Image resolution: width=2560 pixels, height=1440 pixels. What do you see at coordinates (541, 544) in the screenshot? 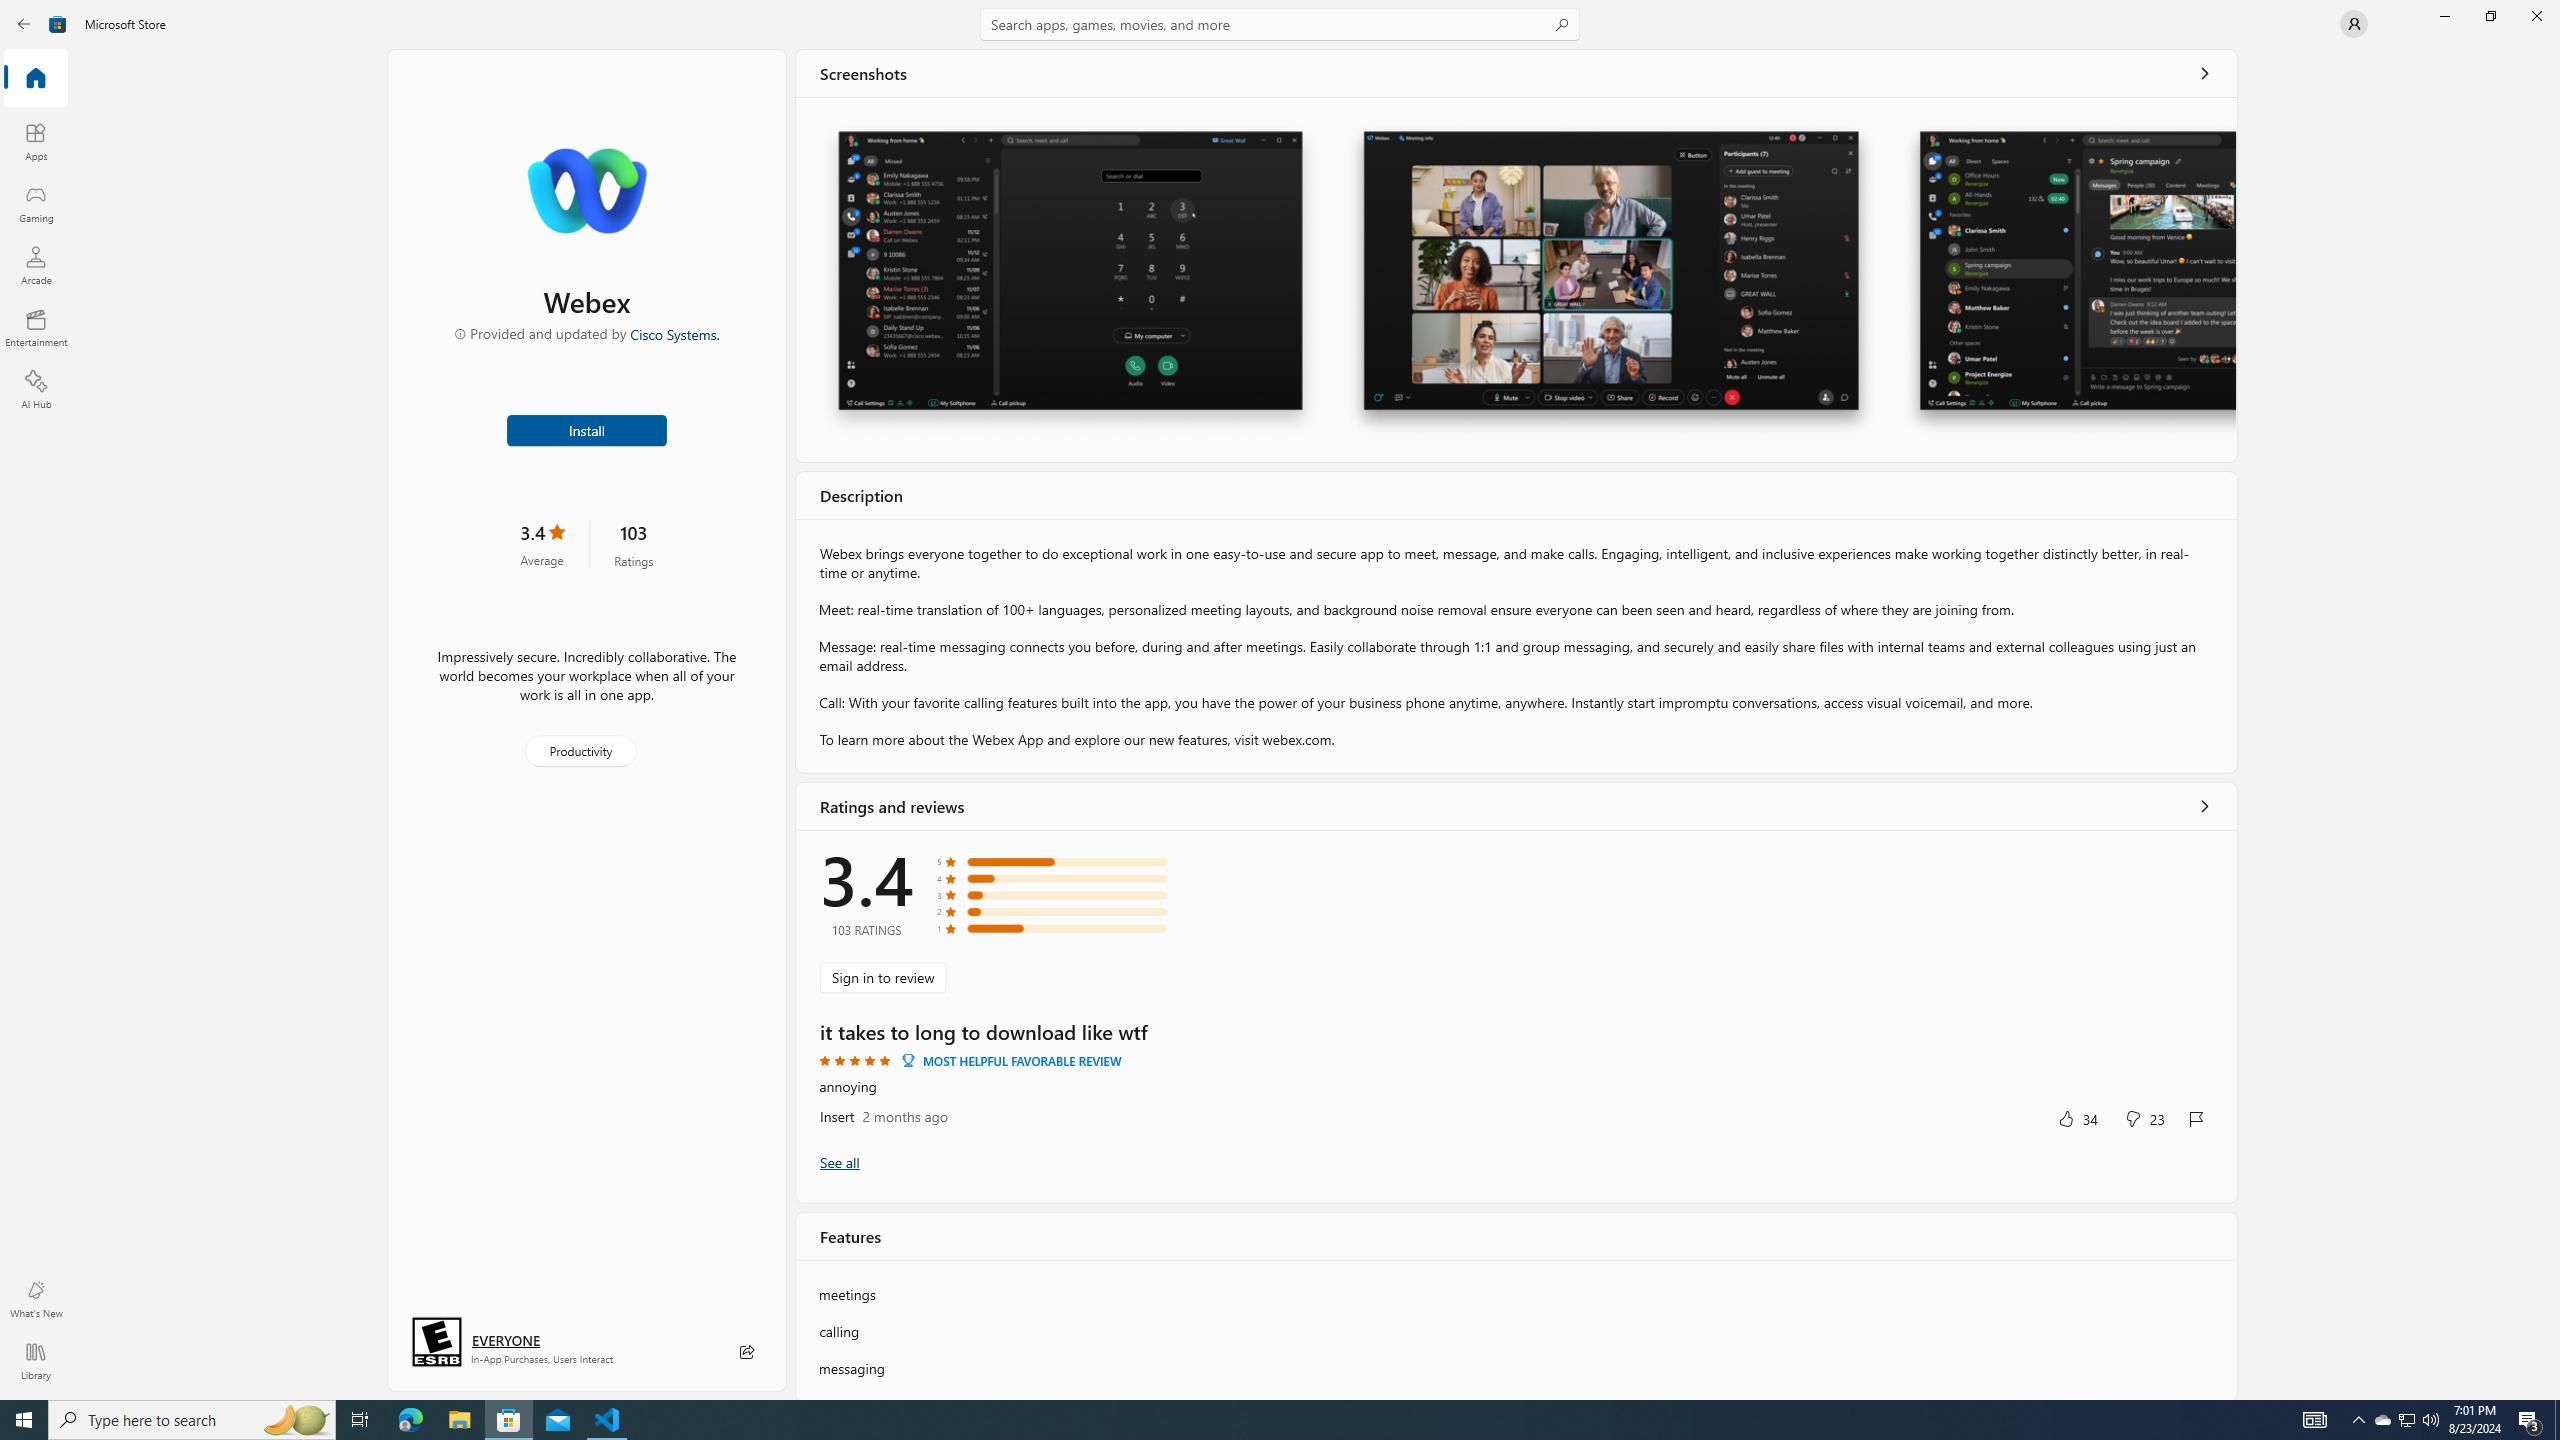
I see `3.4 stars. Click to skip to ratings and reviews` at bounding box center [541, 544].